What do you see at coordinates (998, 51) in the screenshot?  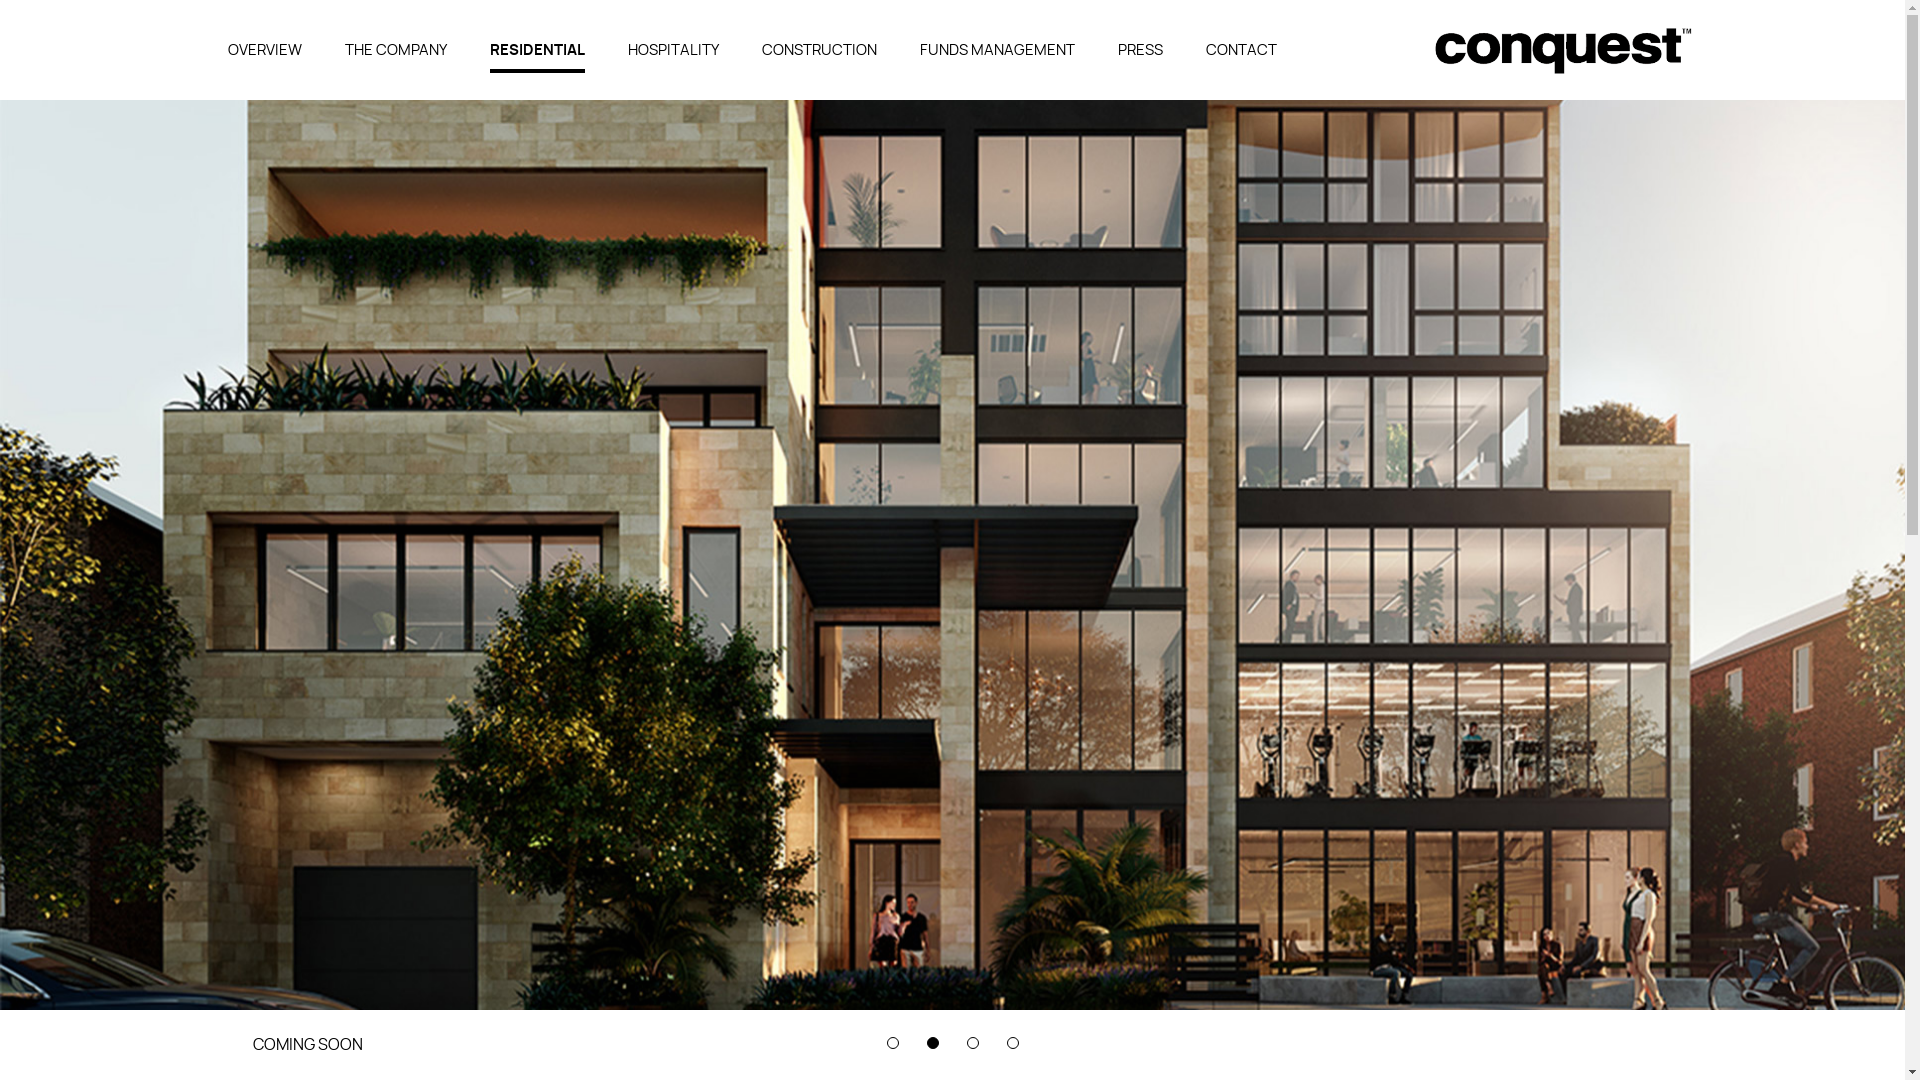 I see `FUNDS MANAGEMENT` at bounding box center [998, 51].